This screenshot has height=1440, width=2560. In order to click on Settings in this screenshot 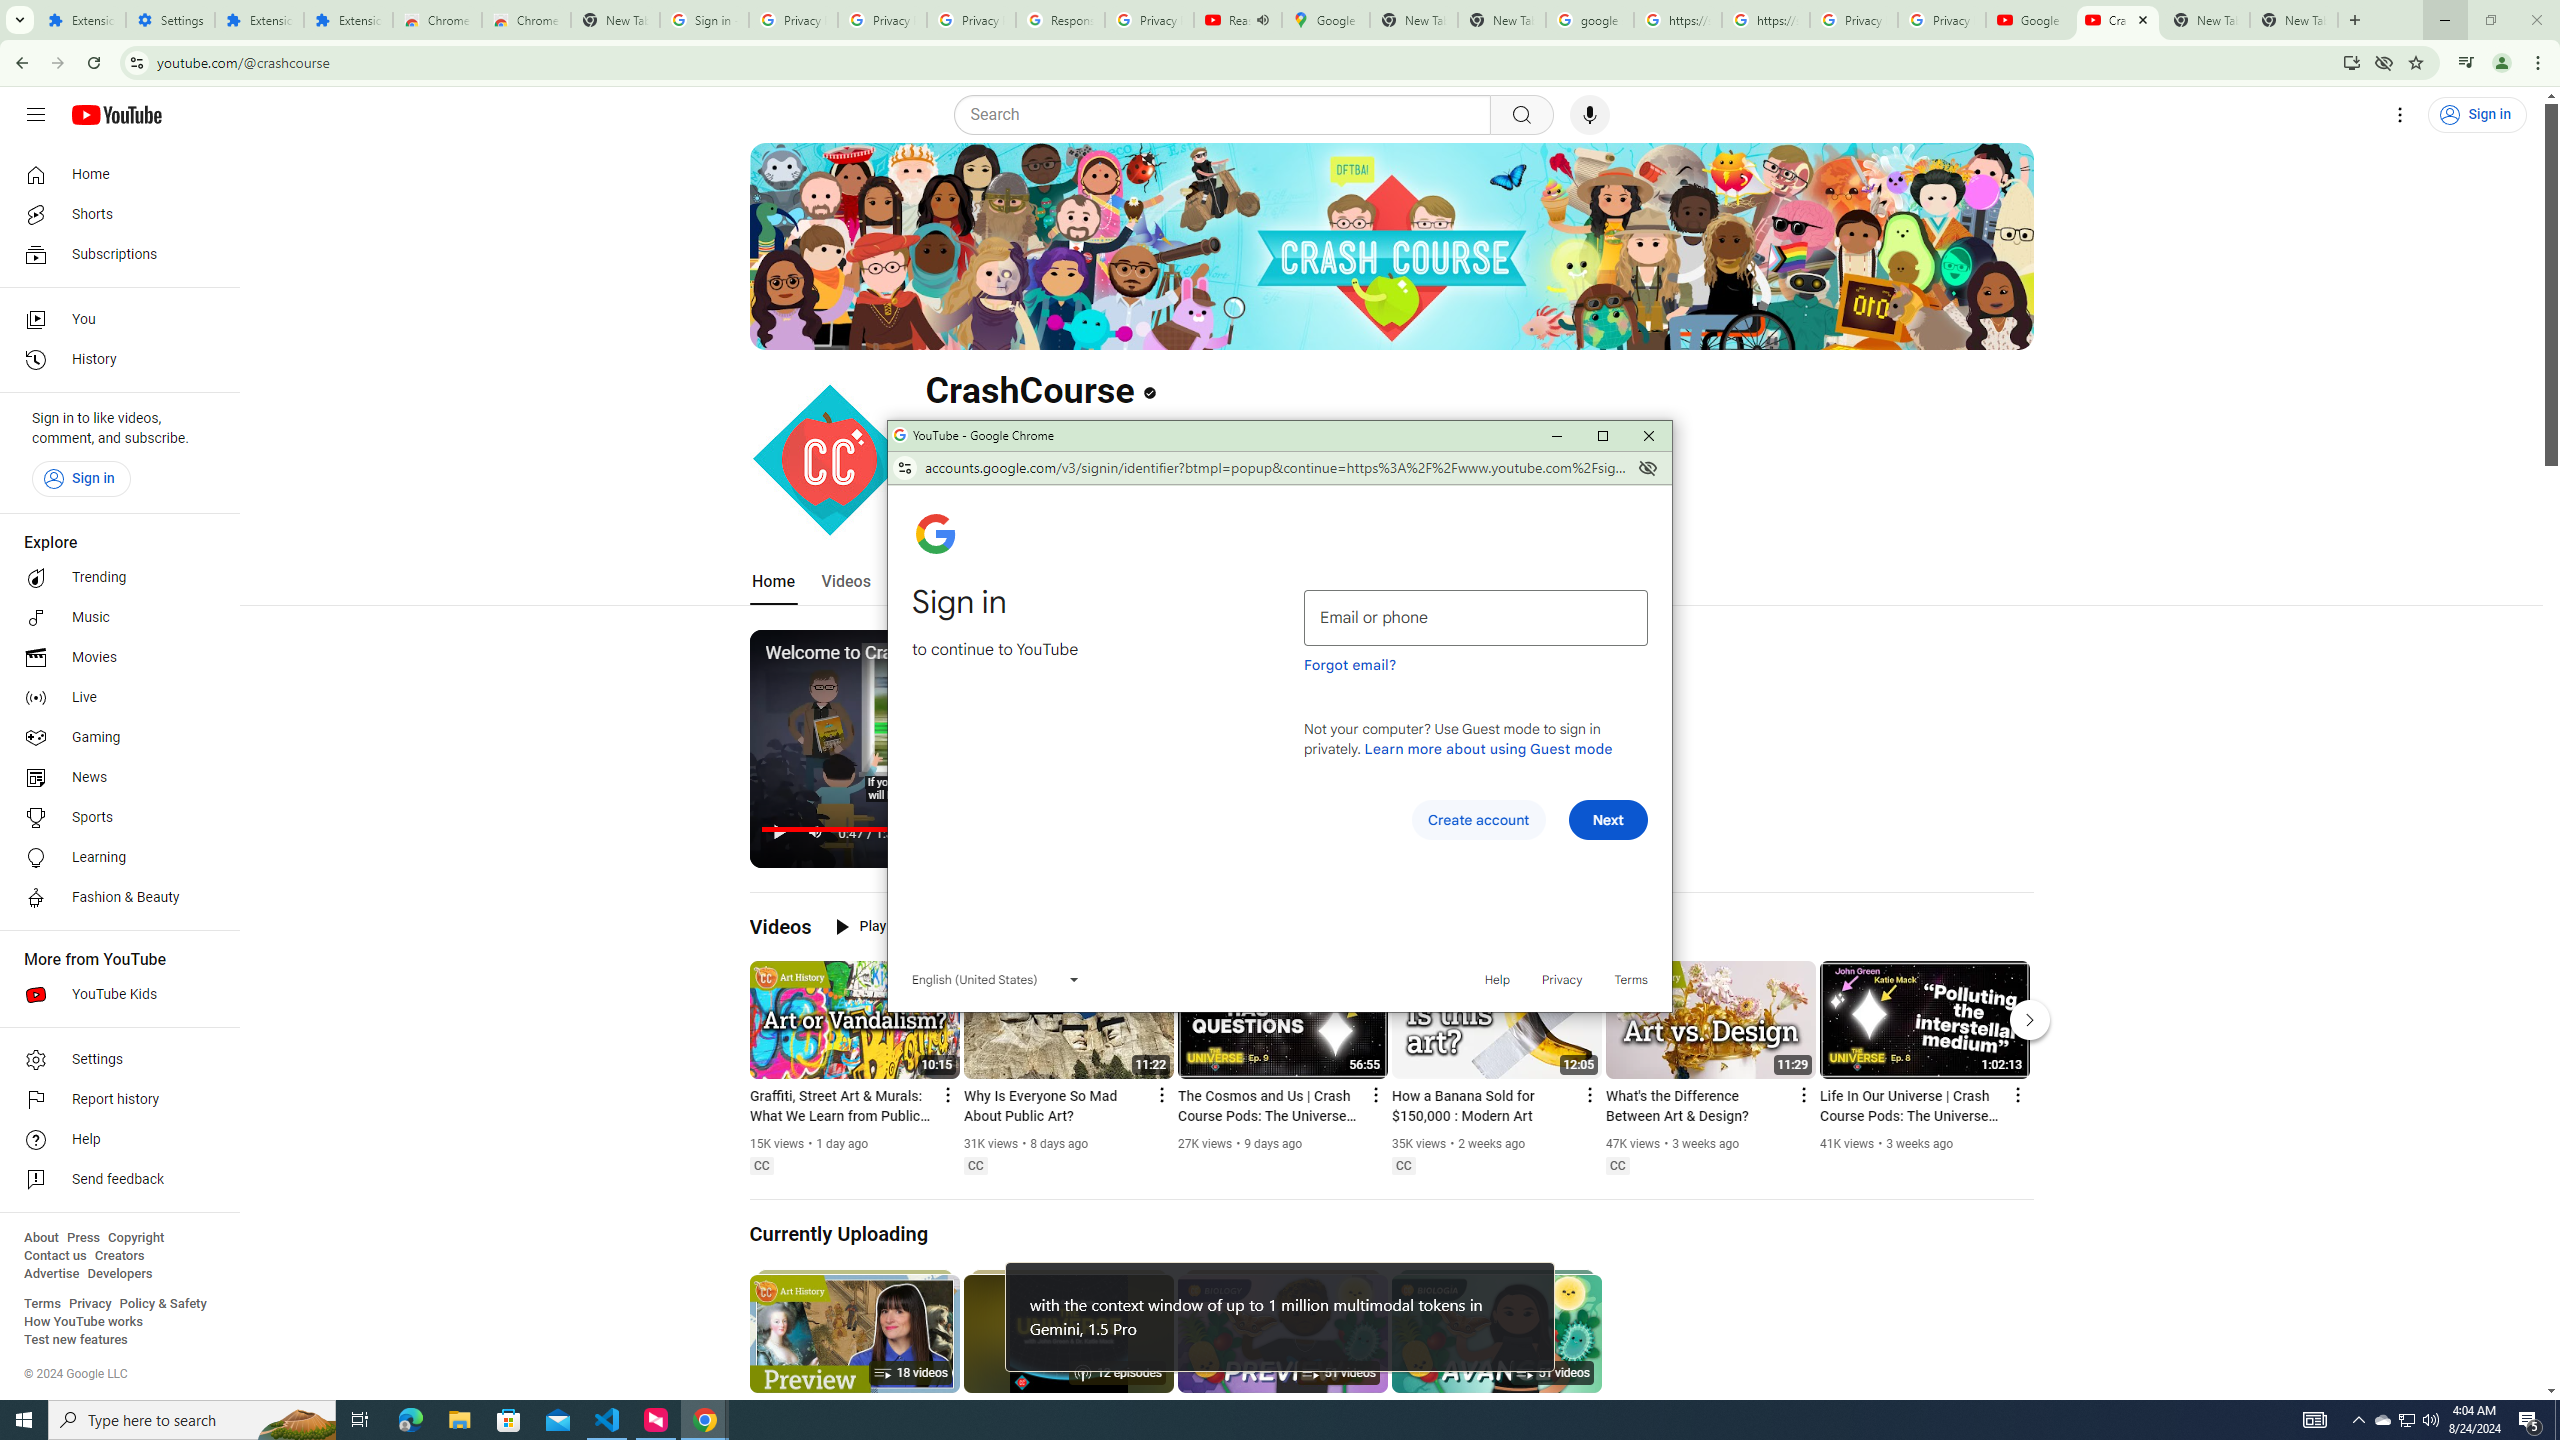, I will do `click(114, 1060)`.